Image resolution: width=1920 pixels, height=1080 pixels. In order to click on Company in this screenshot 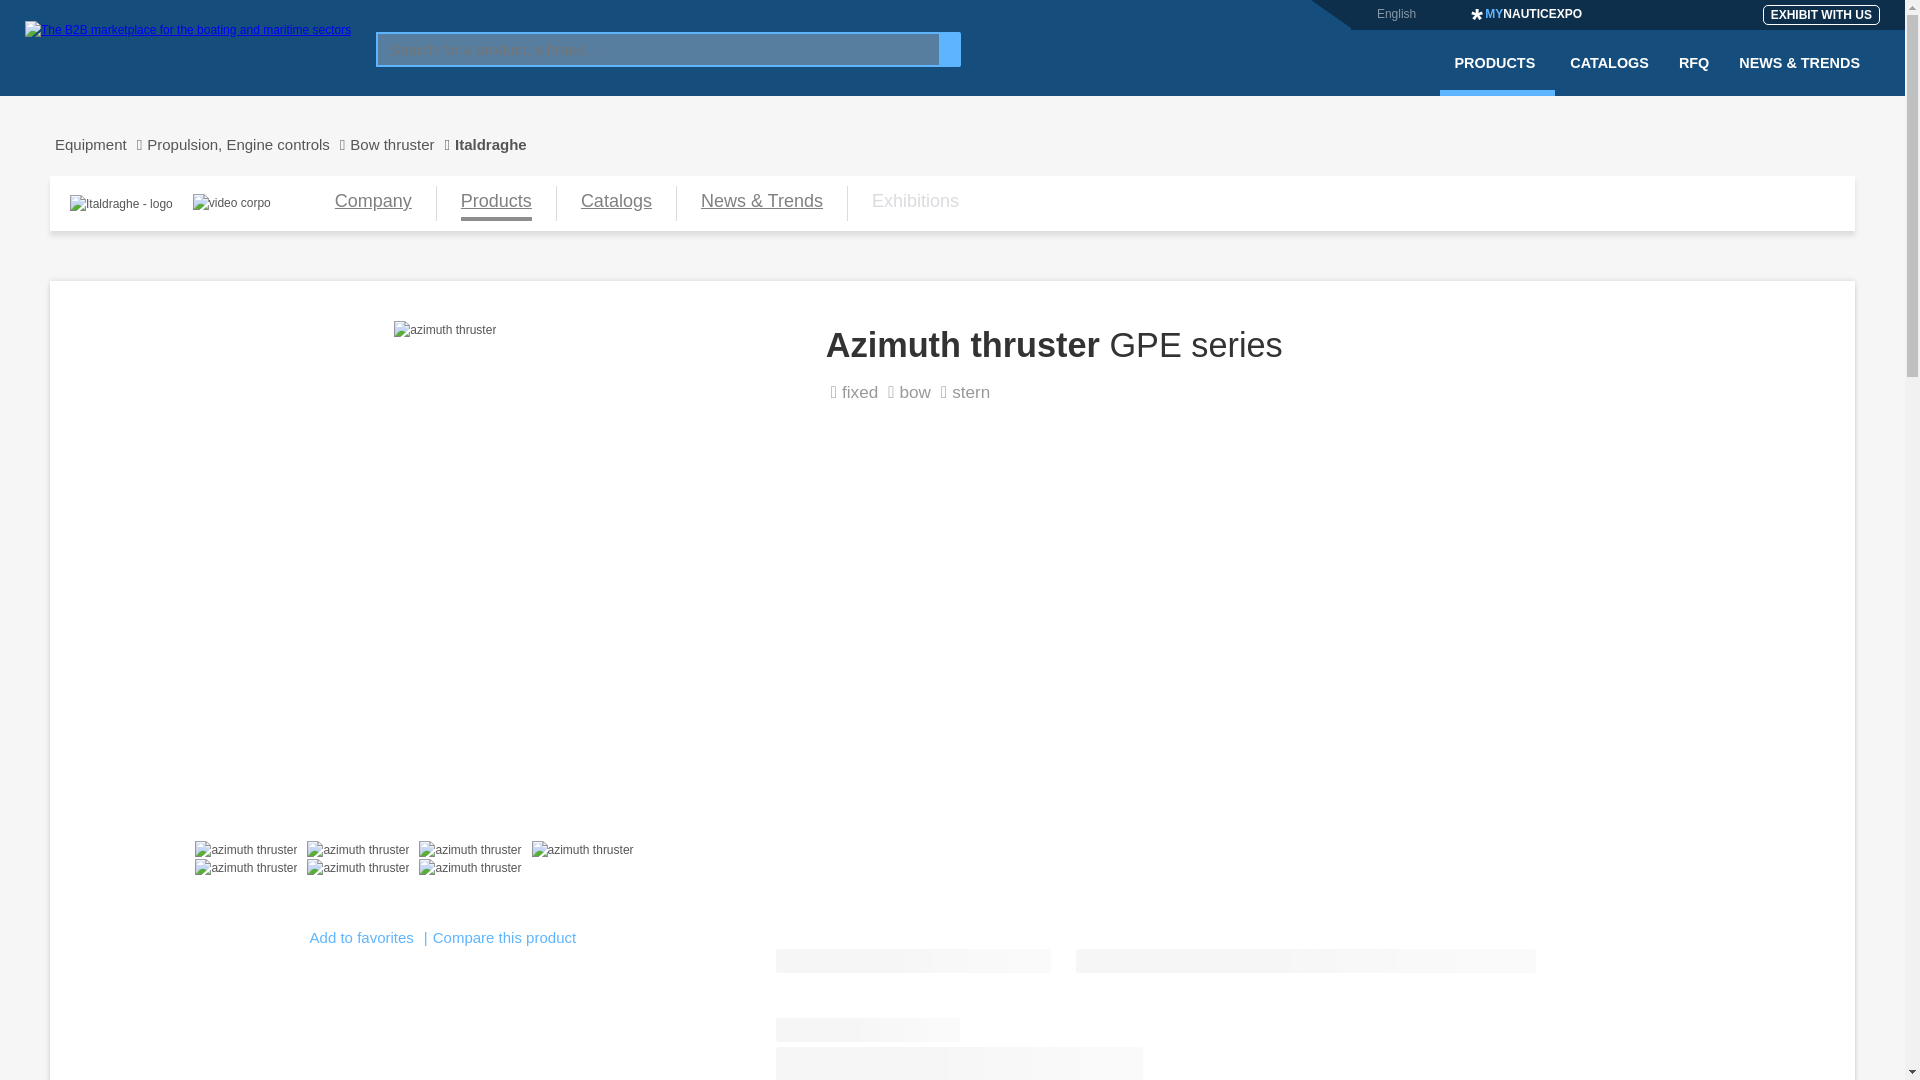, I will do `click(373, 203)`.